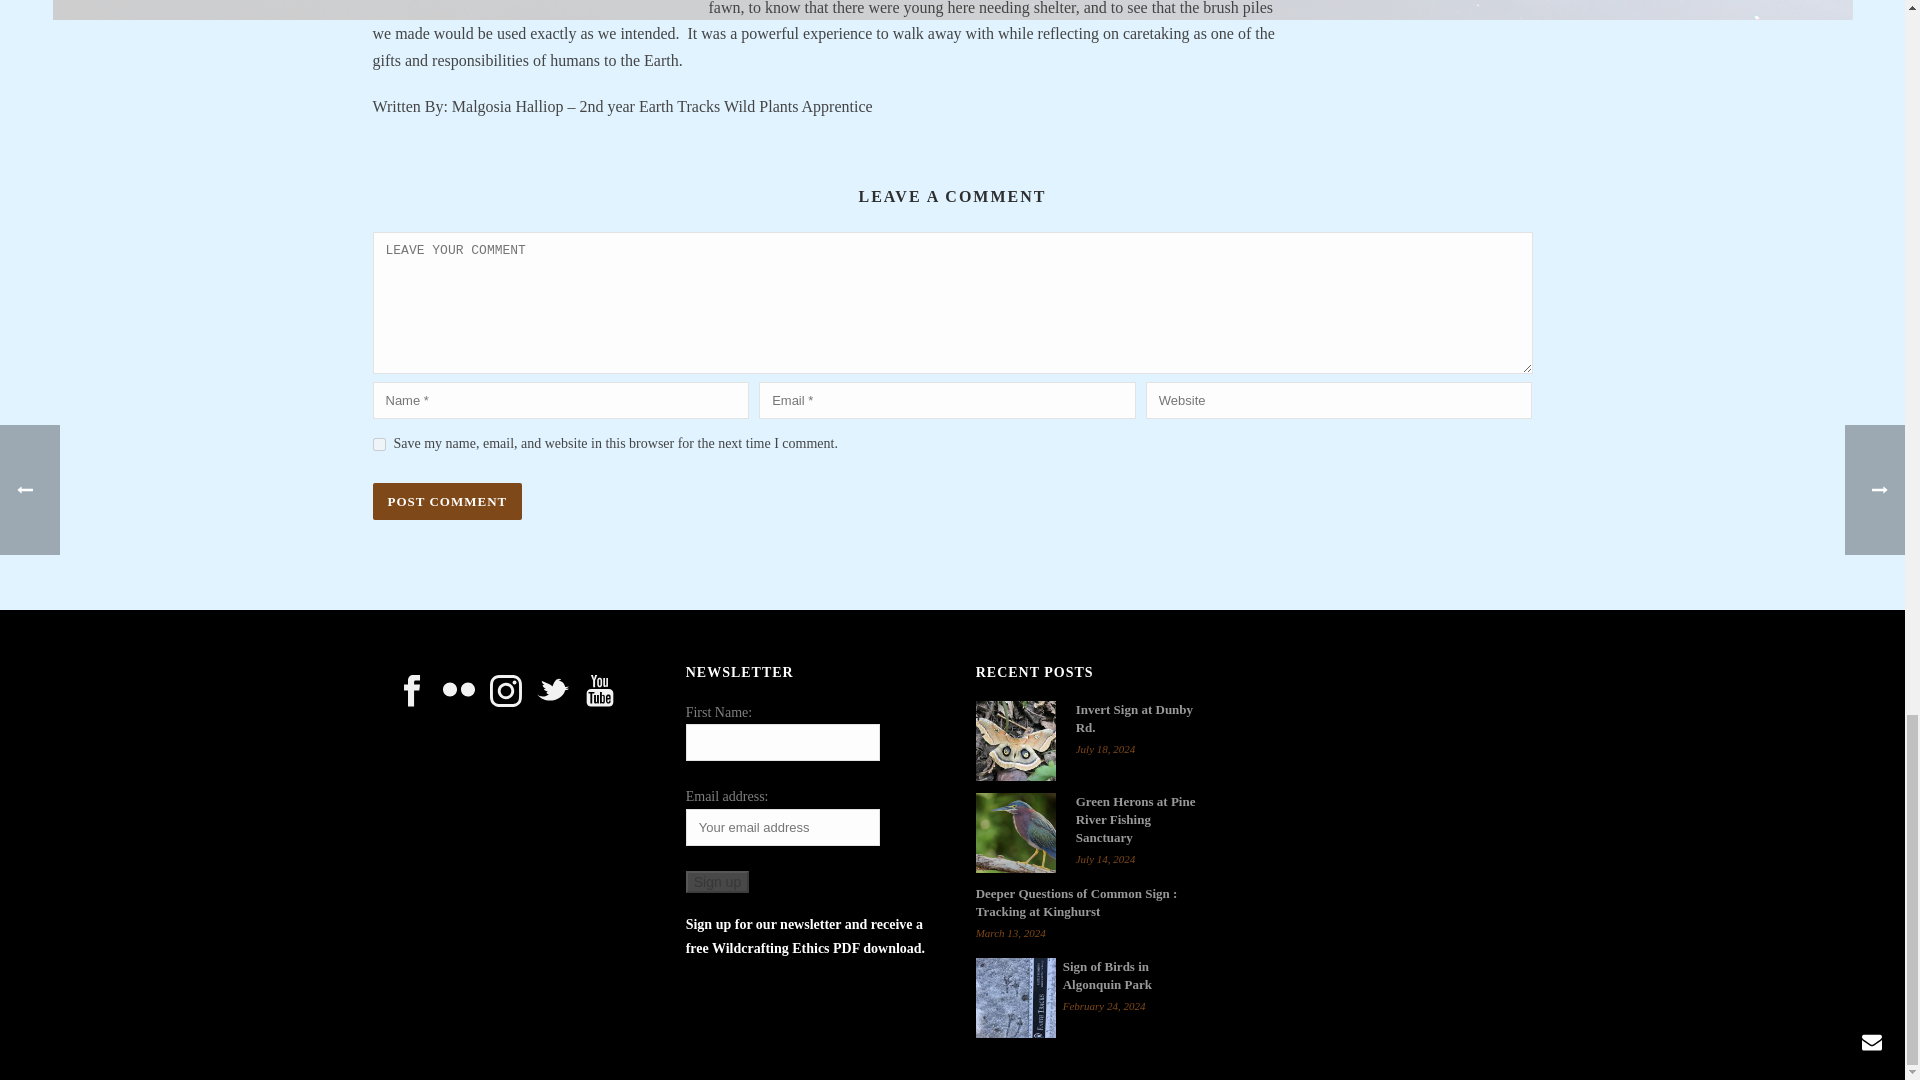 This screenshot has width=1920, height=1080. What do you see at coordinates (552, 692) in the screenshot?
I see `Follow Us on twitter` at bounding box center [552, 692].